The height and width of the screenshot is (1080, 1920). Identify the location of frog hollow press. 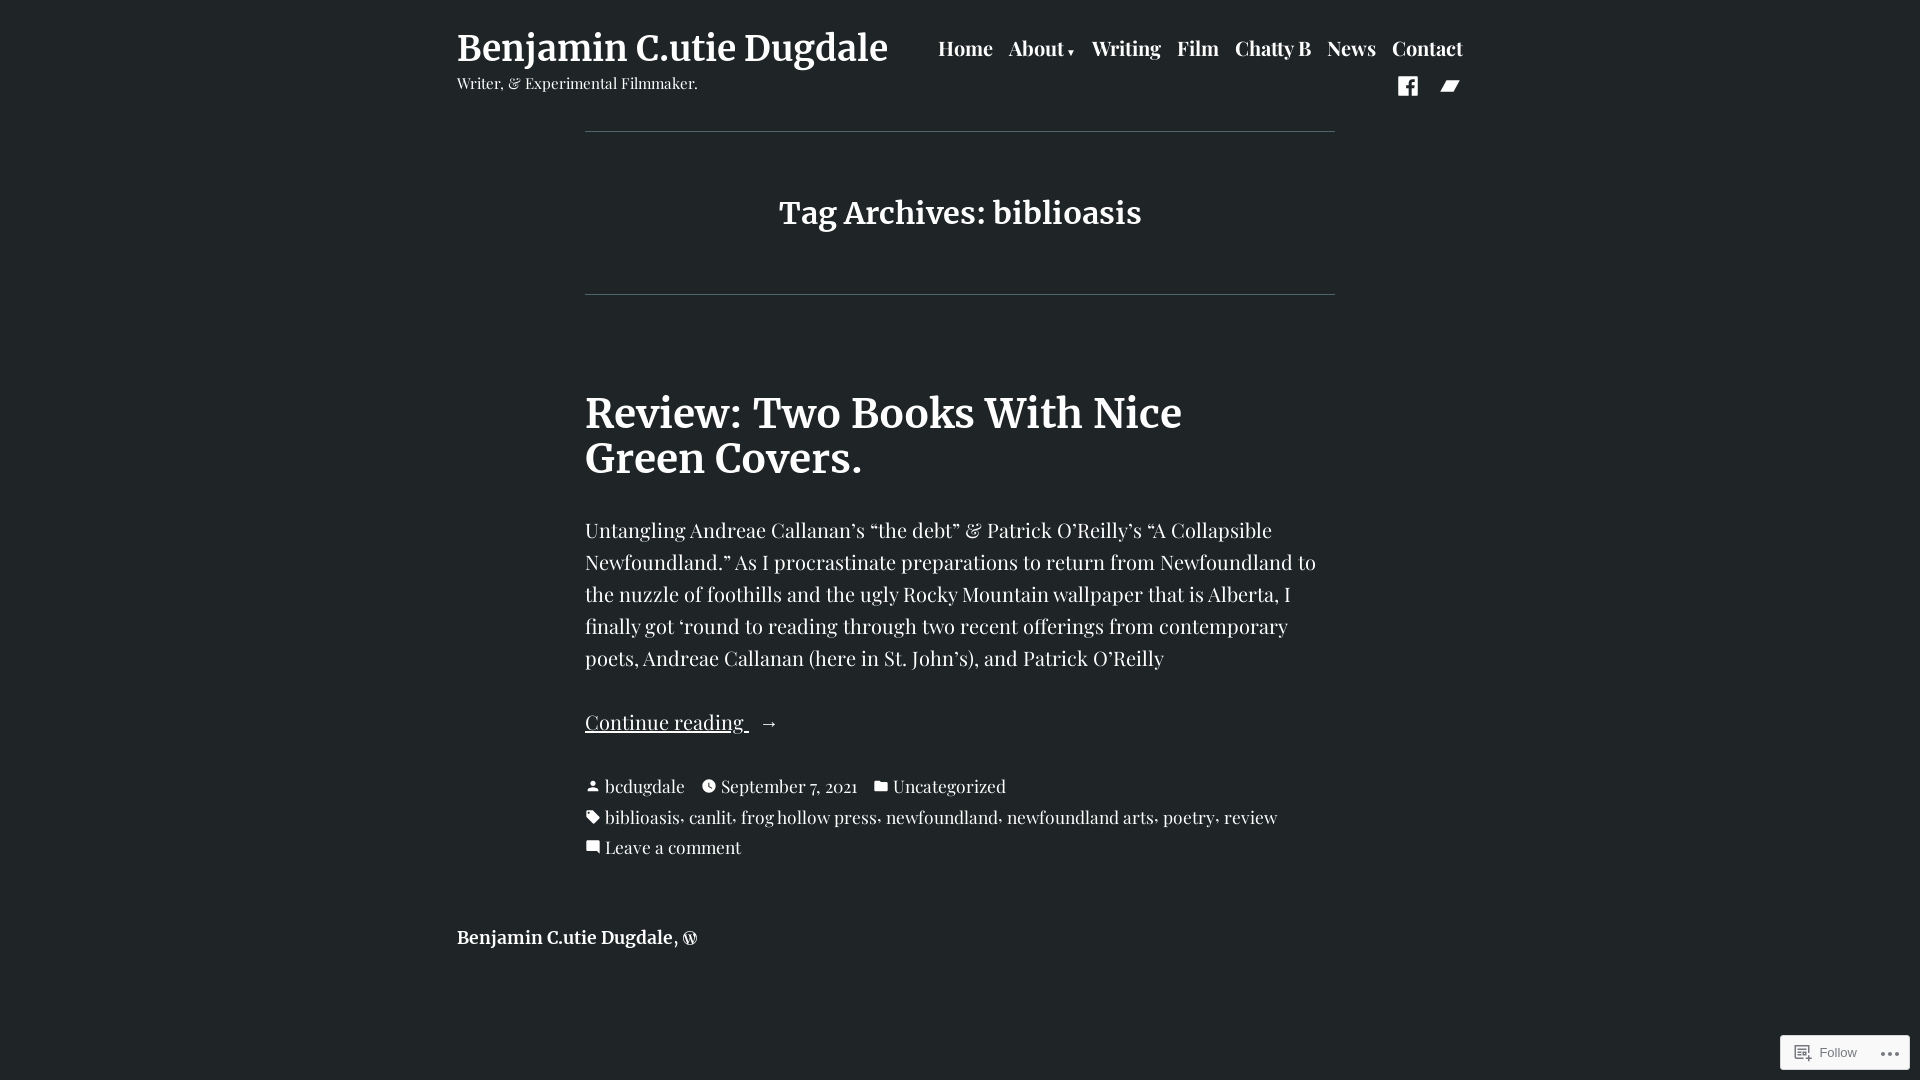
(809, 817).